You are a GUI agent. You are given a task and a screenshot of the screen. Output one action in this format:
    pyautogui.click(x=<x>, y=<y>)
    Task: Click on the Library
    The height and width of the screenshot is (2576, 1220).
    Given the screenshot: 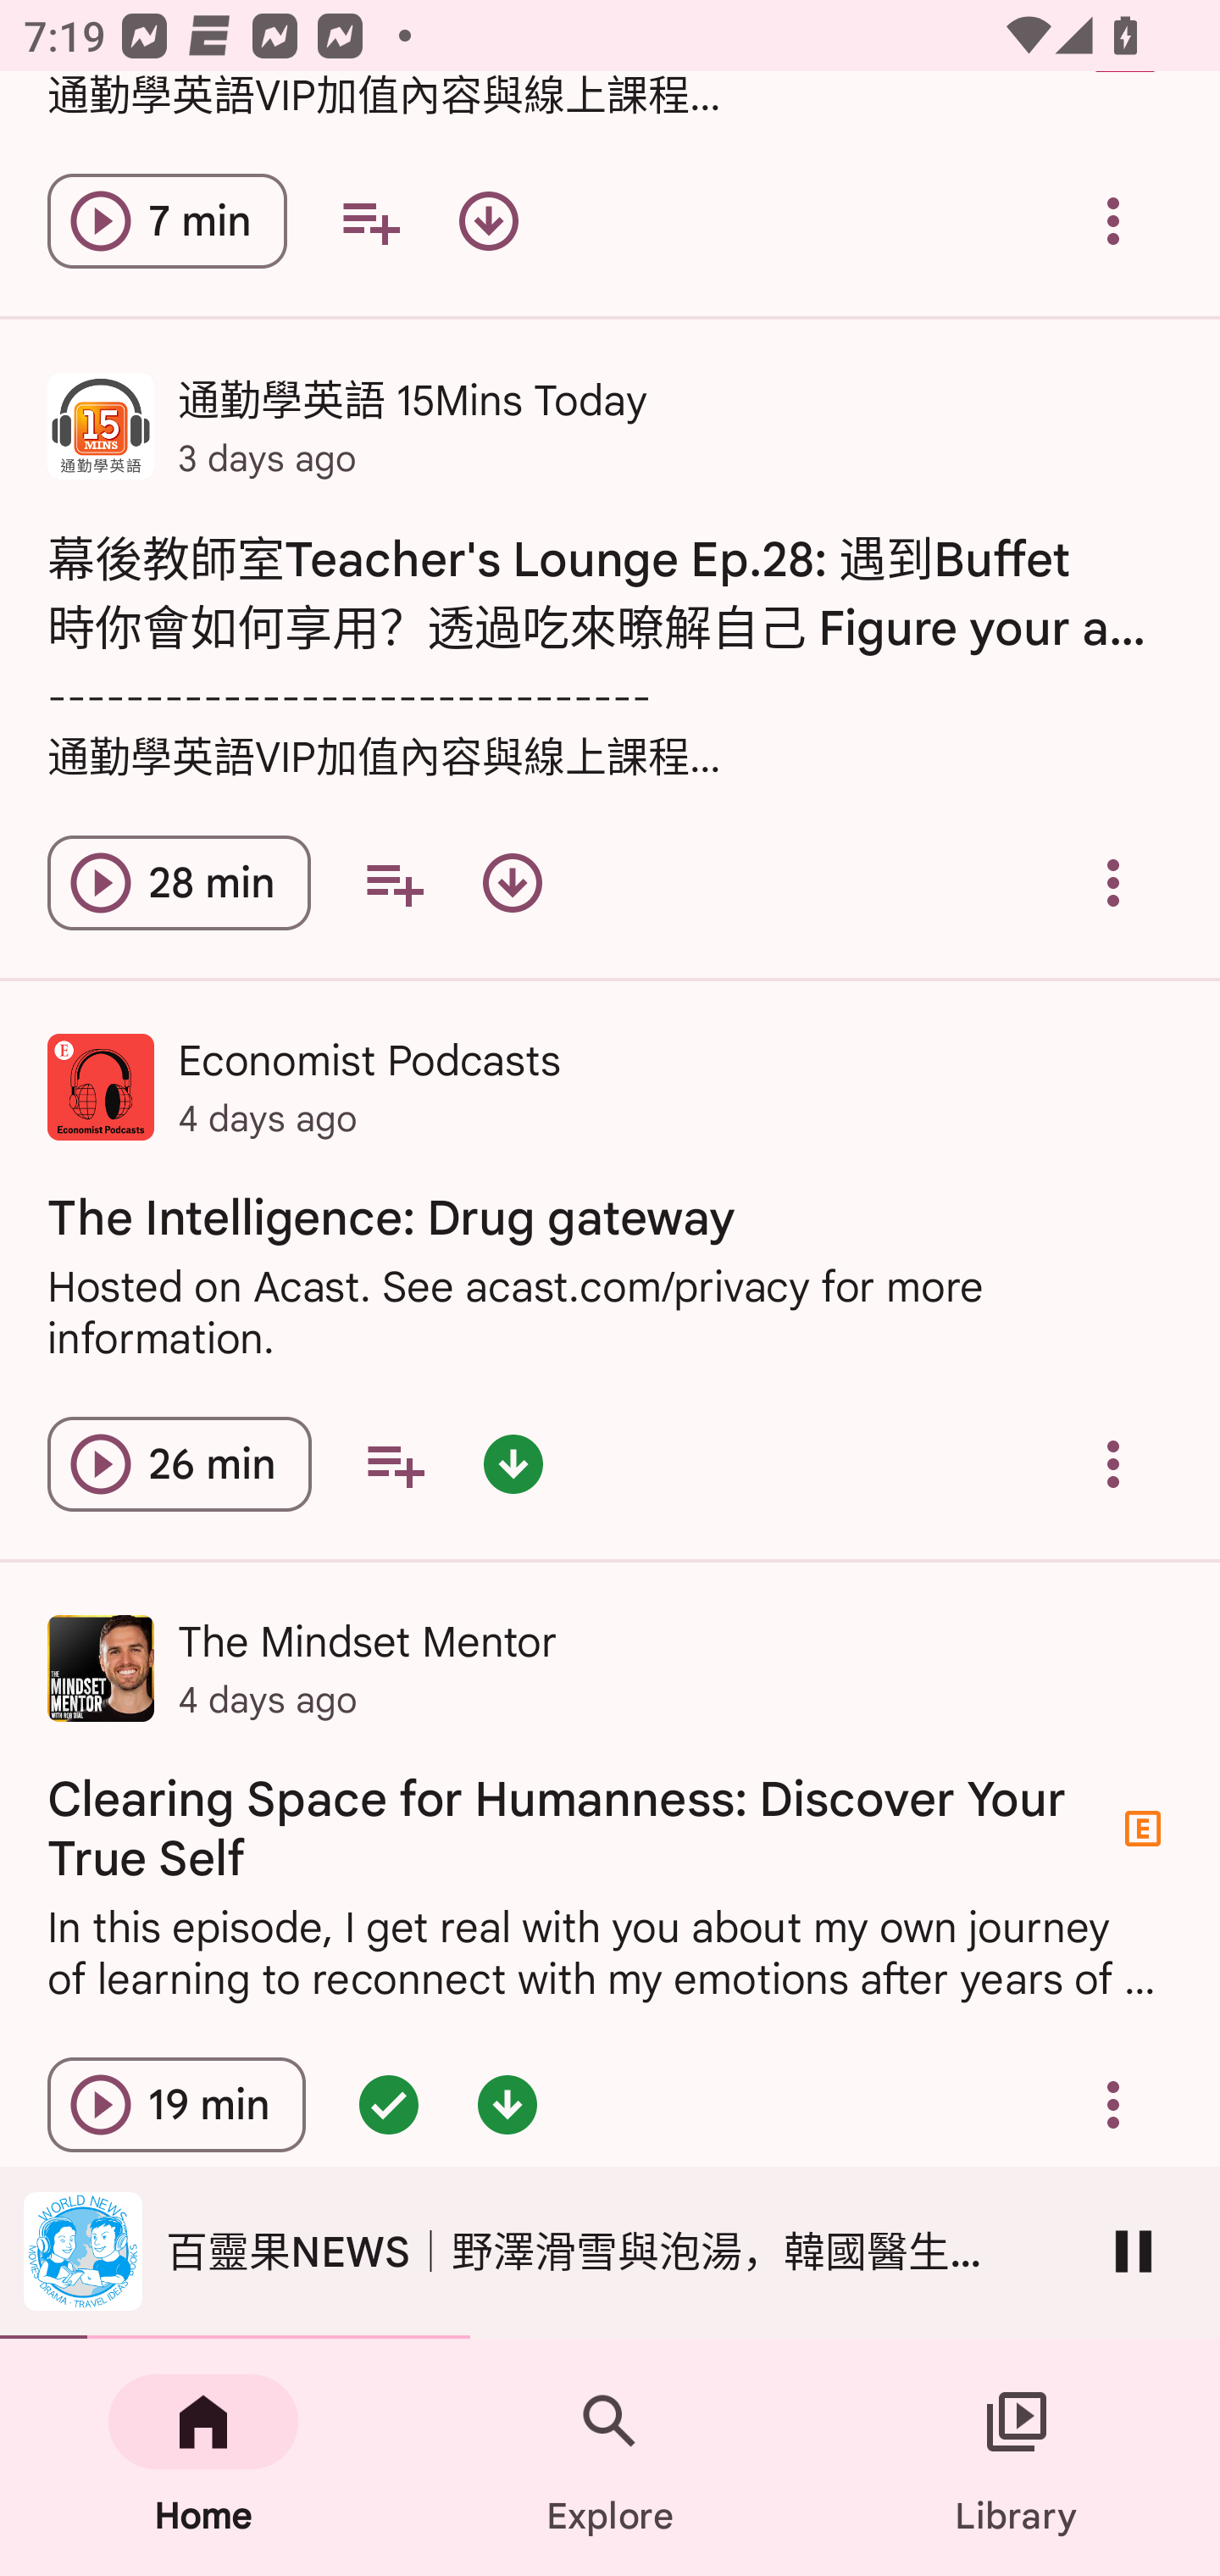 What is the action you would take?
    pyautogui.click(x=1017, y=2457)
    